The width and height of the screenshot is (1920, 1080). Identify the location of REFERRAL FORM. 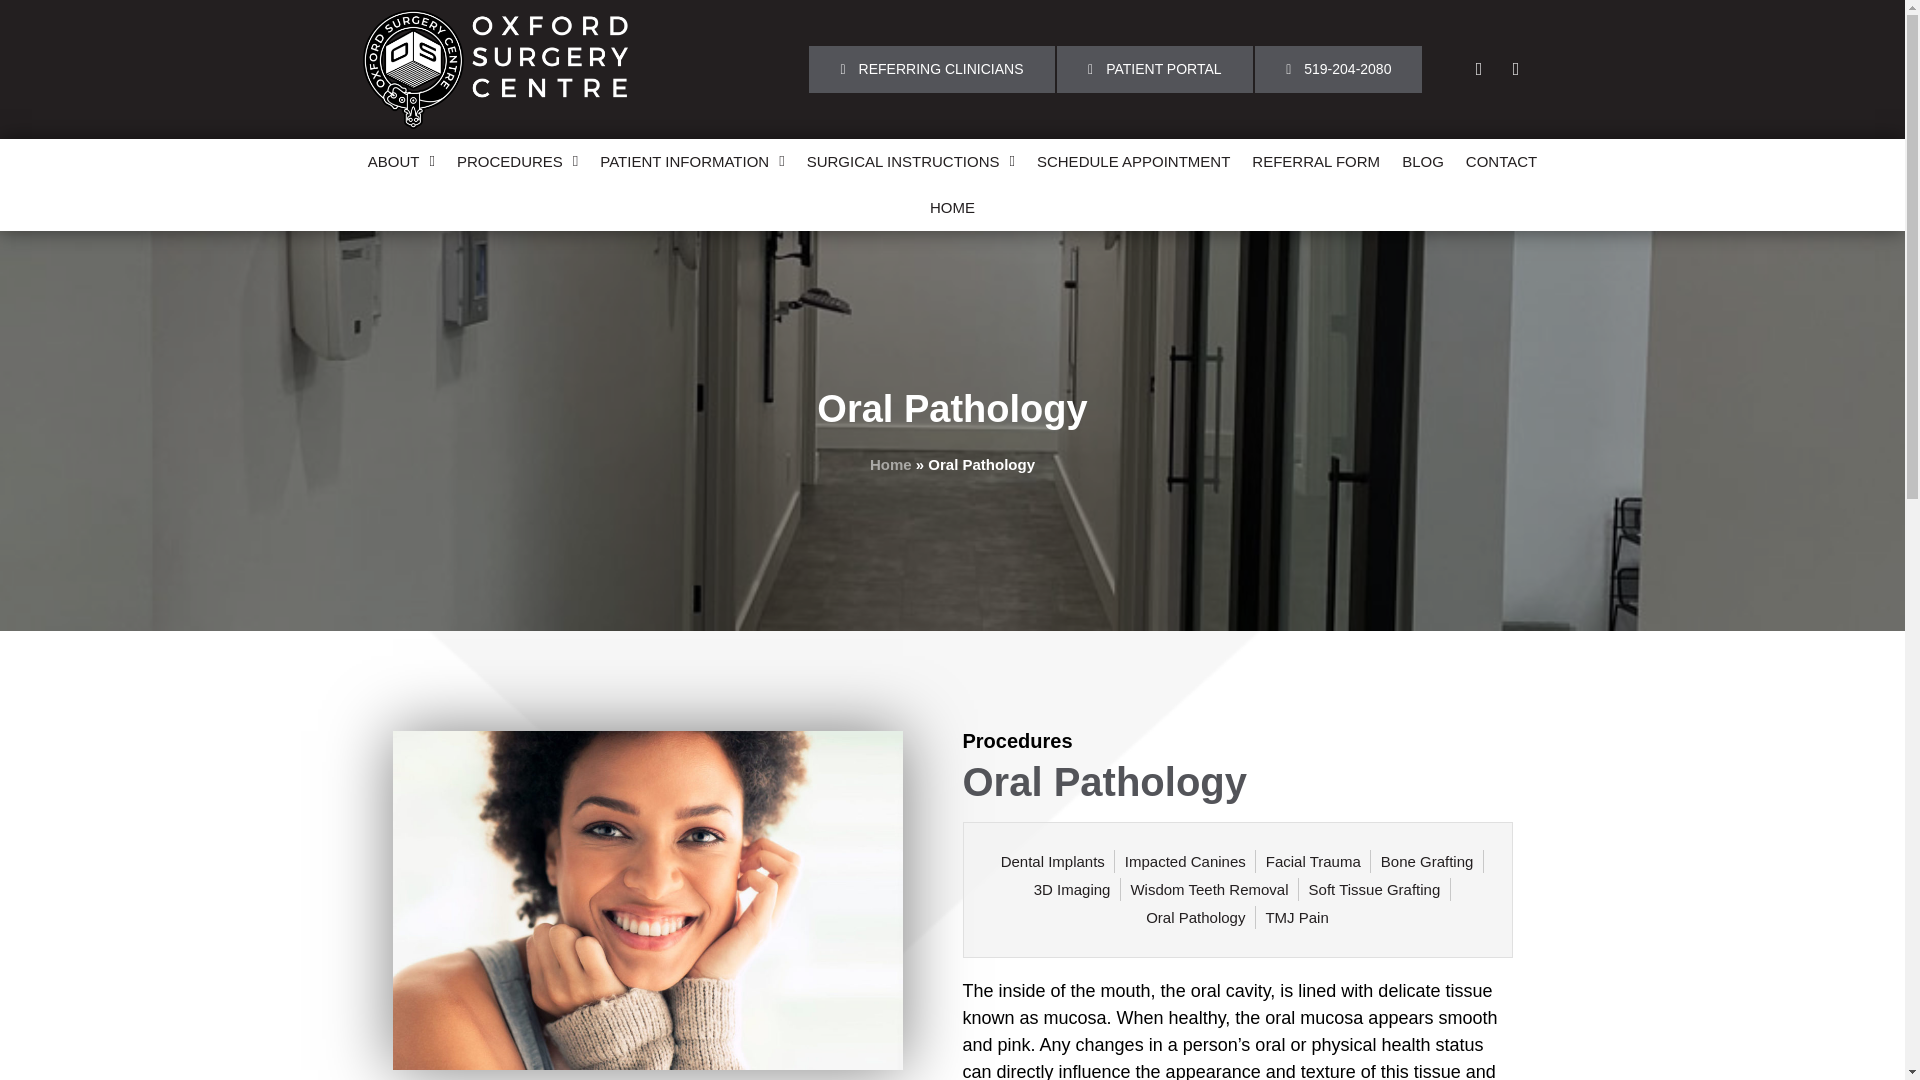
(1315, 162).